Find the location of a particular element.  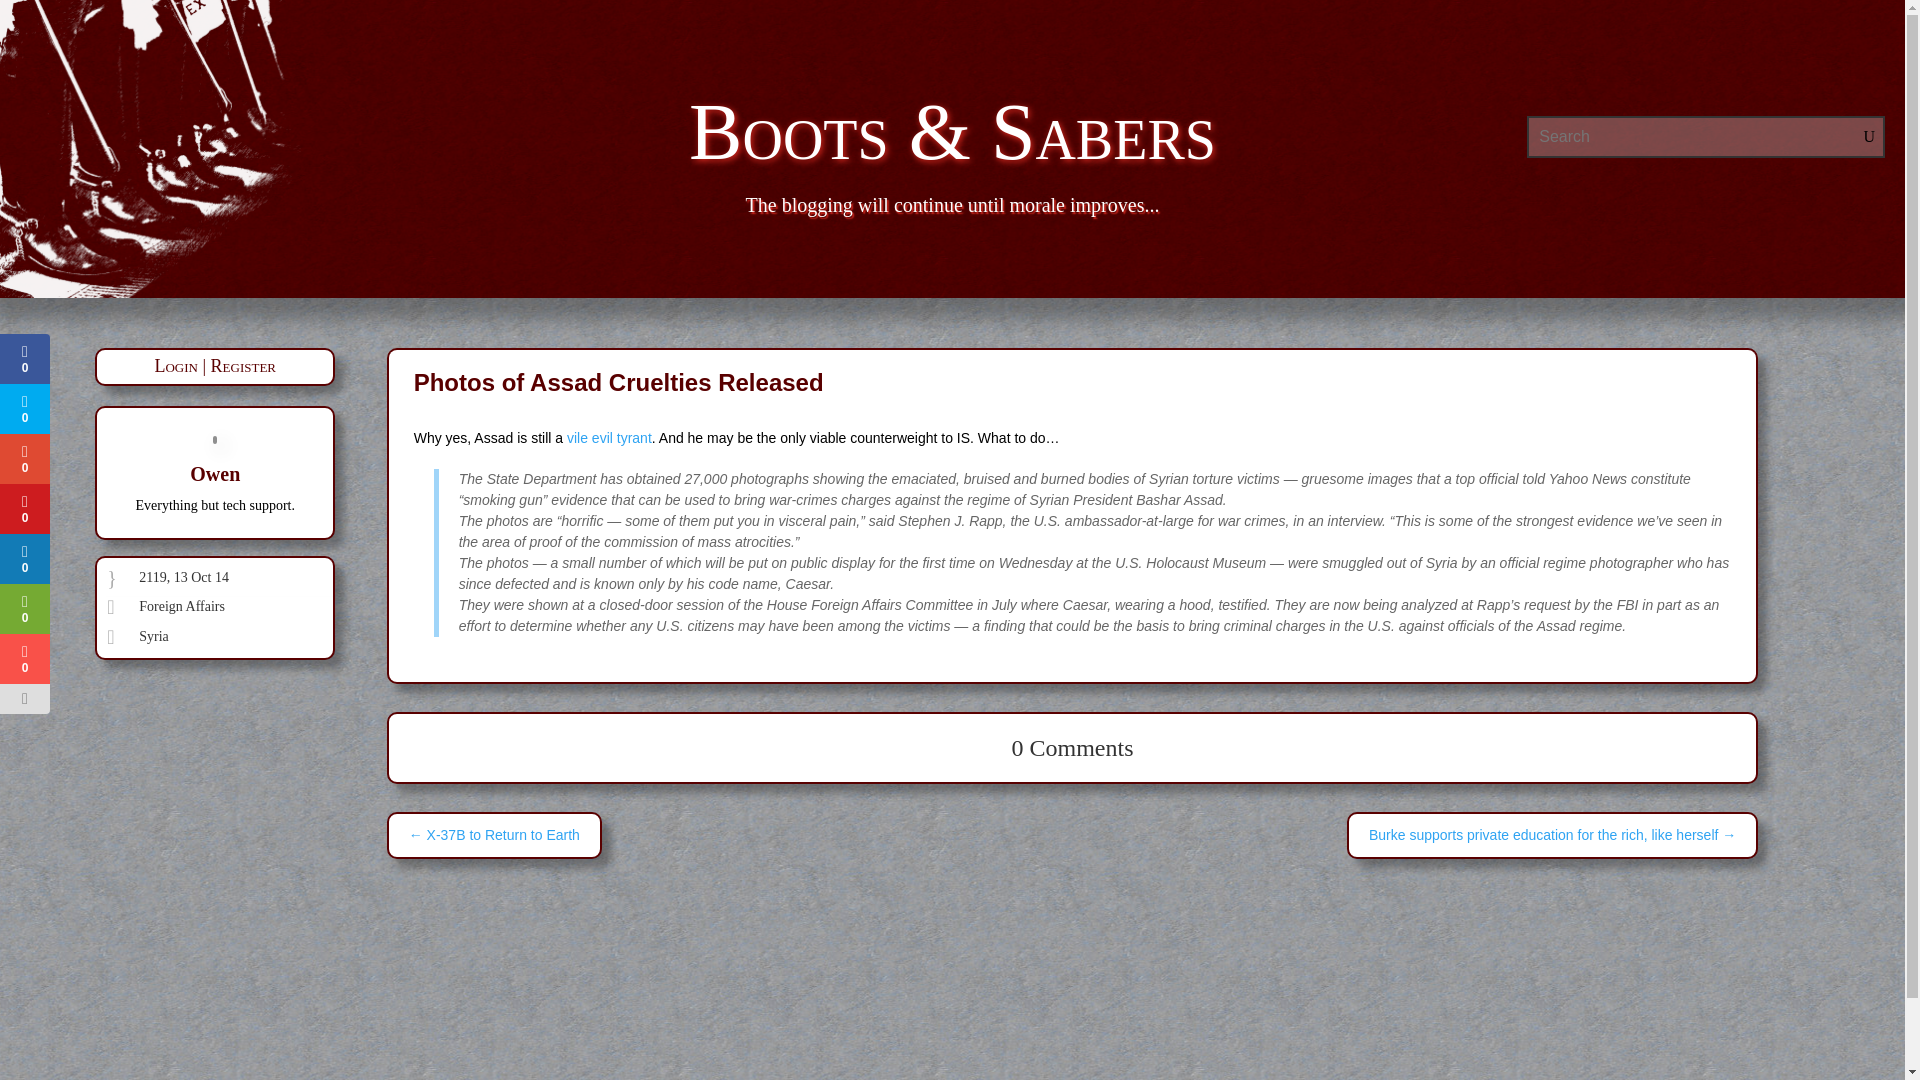

0 is located at coordinates (23, 608).